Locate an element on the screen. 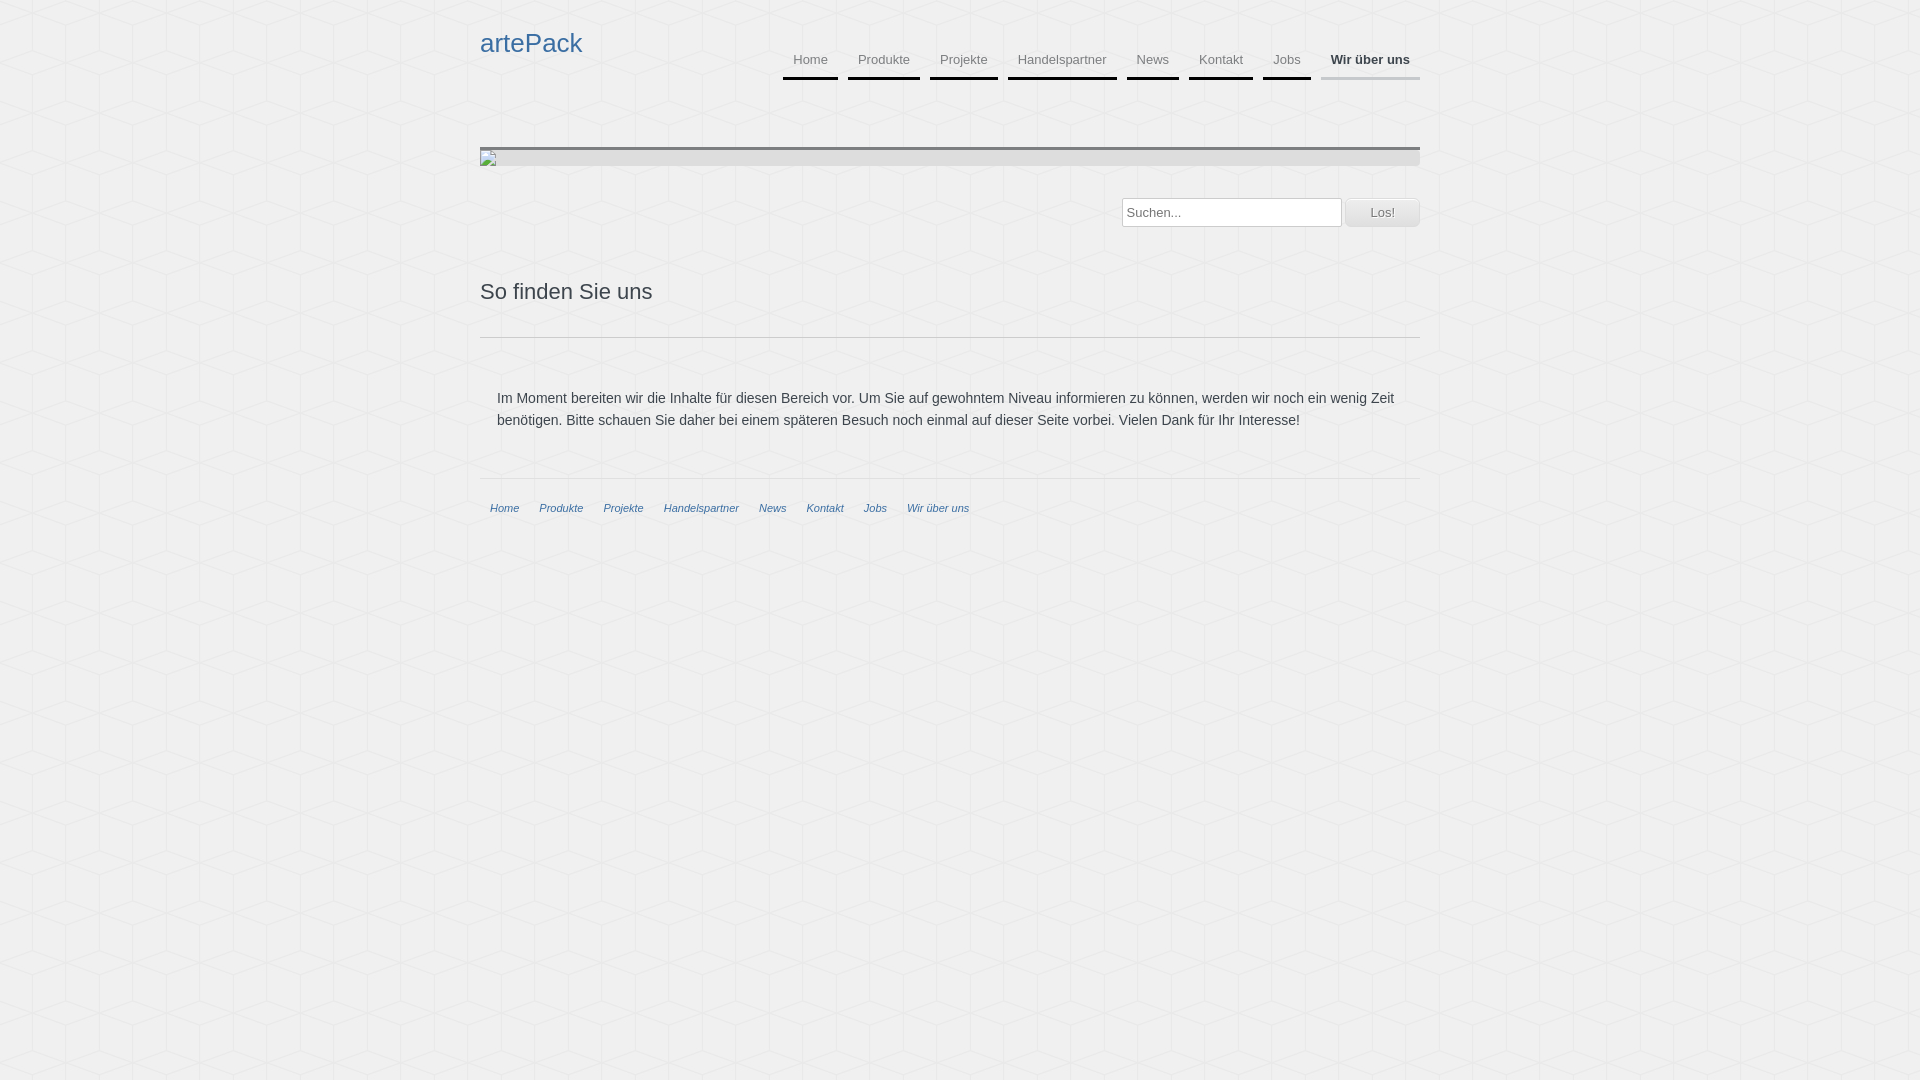 The height and width of the screenshot is (1080, 1920). Jobs is located at coordinates (1286, 66).